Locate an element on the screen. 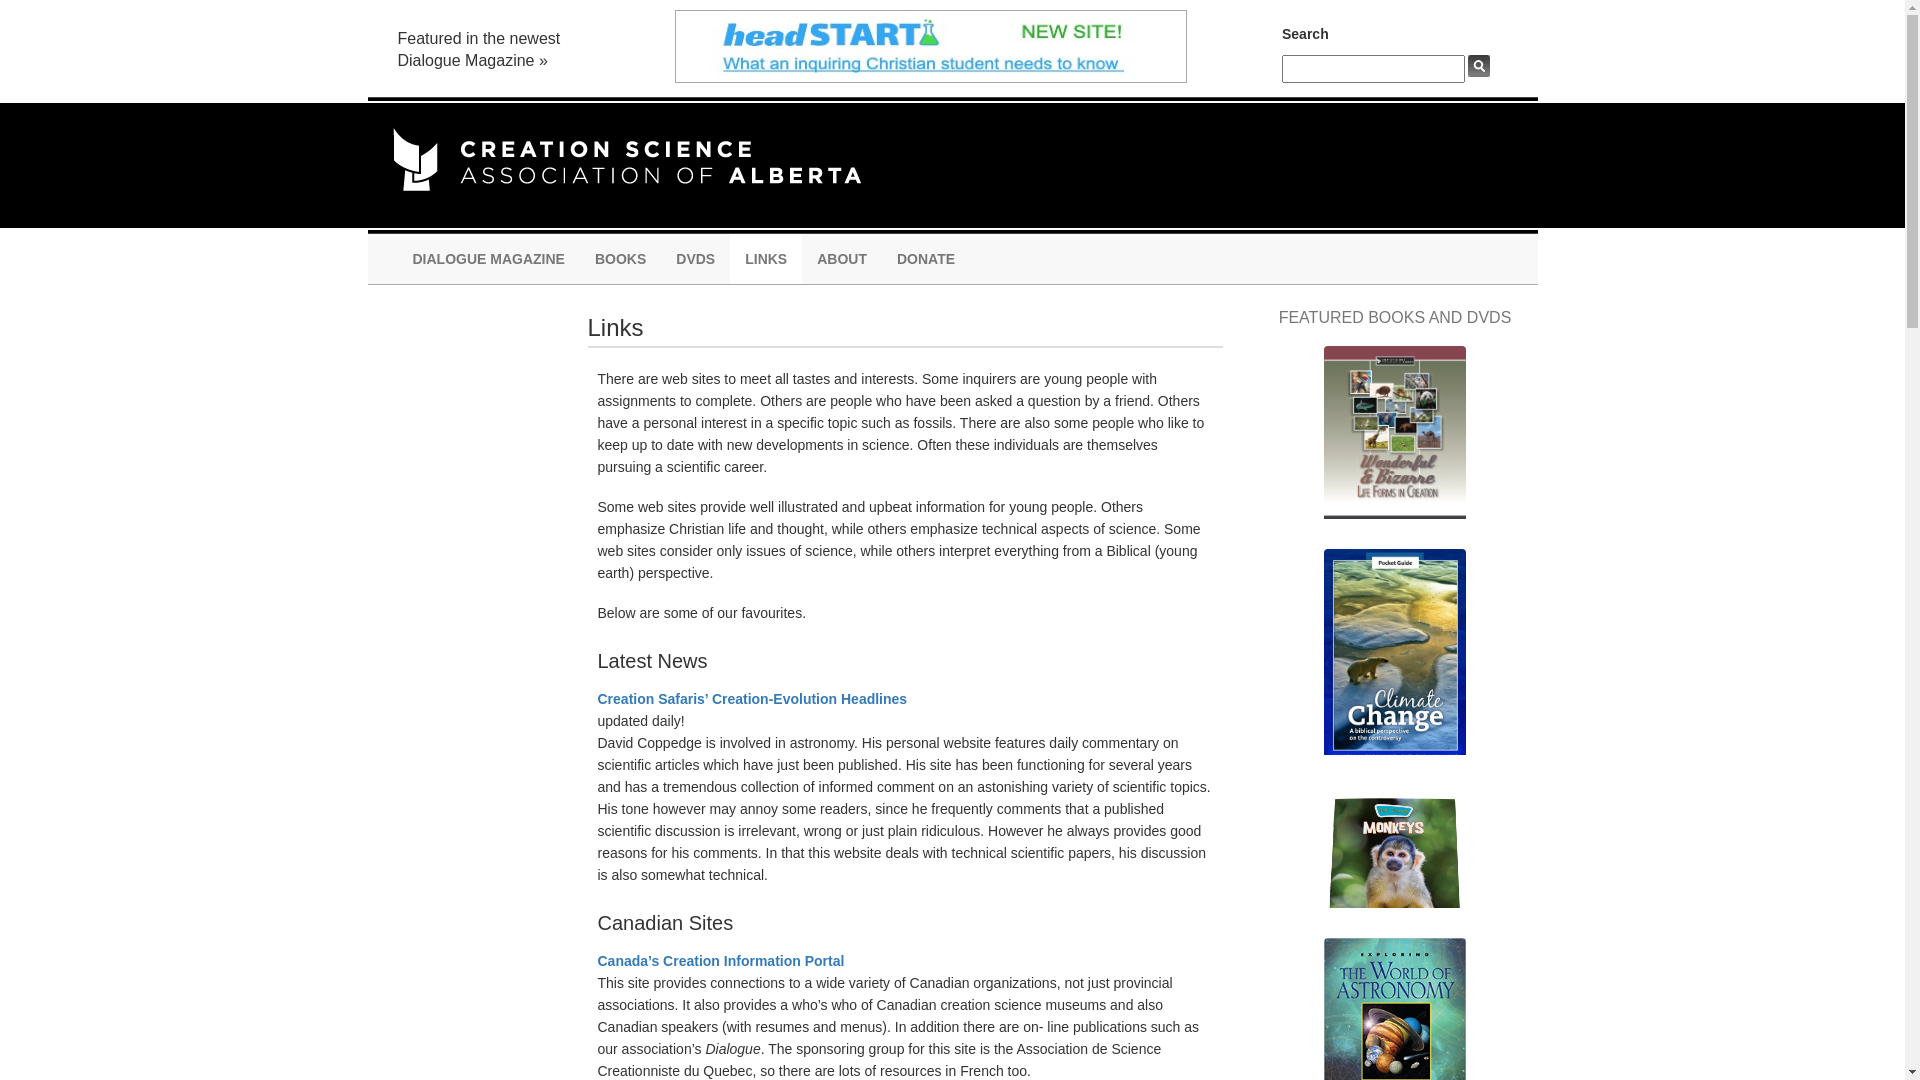  BOOKS is located at coordinates (620, 259).